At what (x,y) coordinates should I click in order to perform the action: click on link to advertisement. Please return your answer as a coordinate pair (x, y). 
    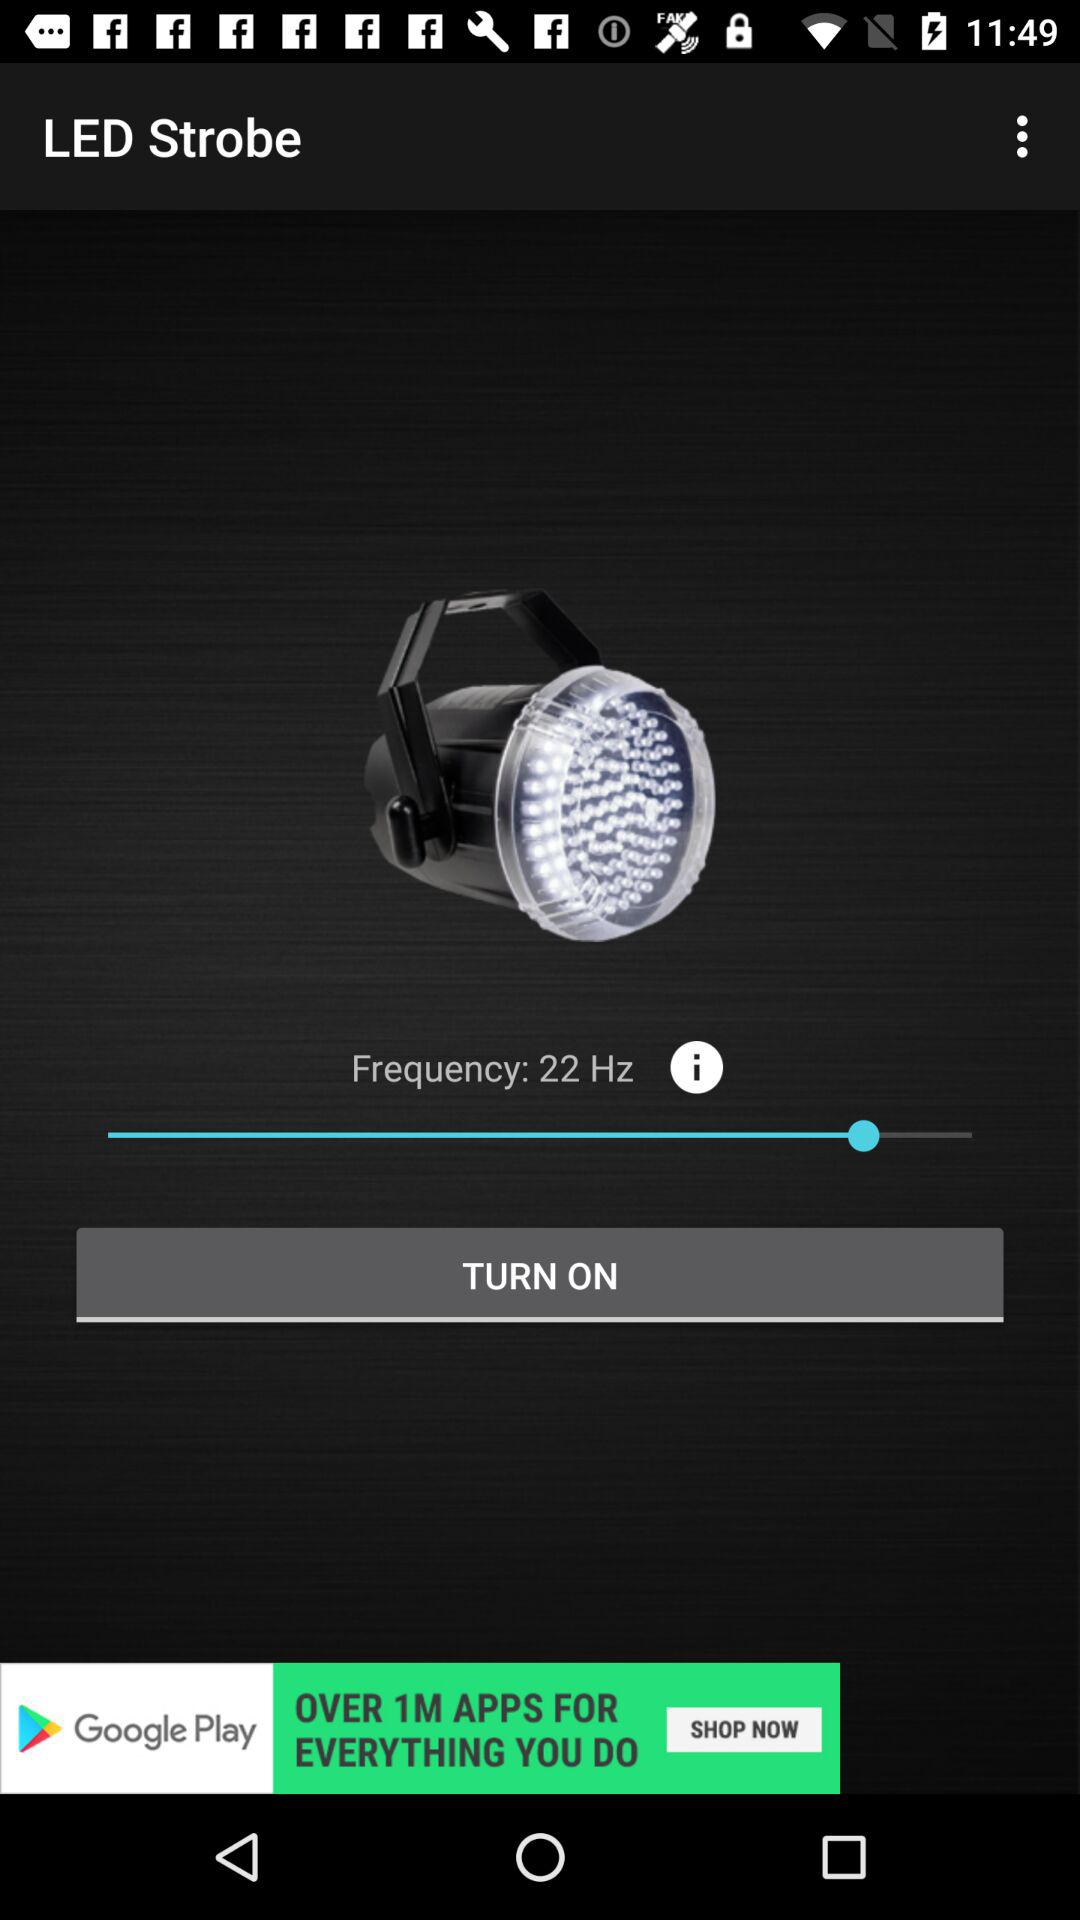
    Looking at the image, I should click on (540, 1728).